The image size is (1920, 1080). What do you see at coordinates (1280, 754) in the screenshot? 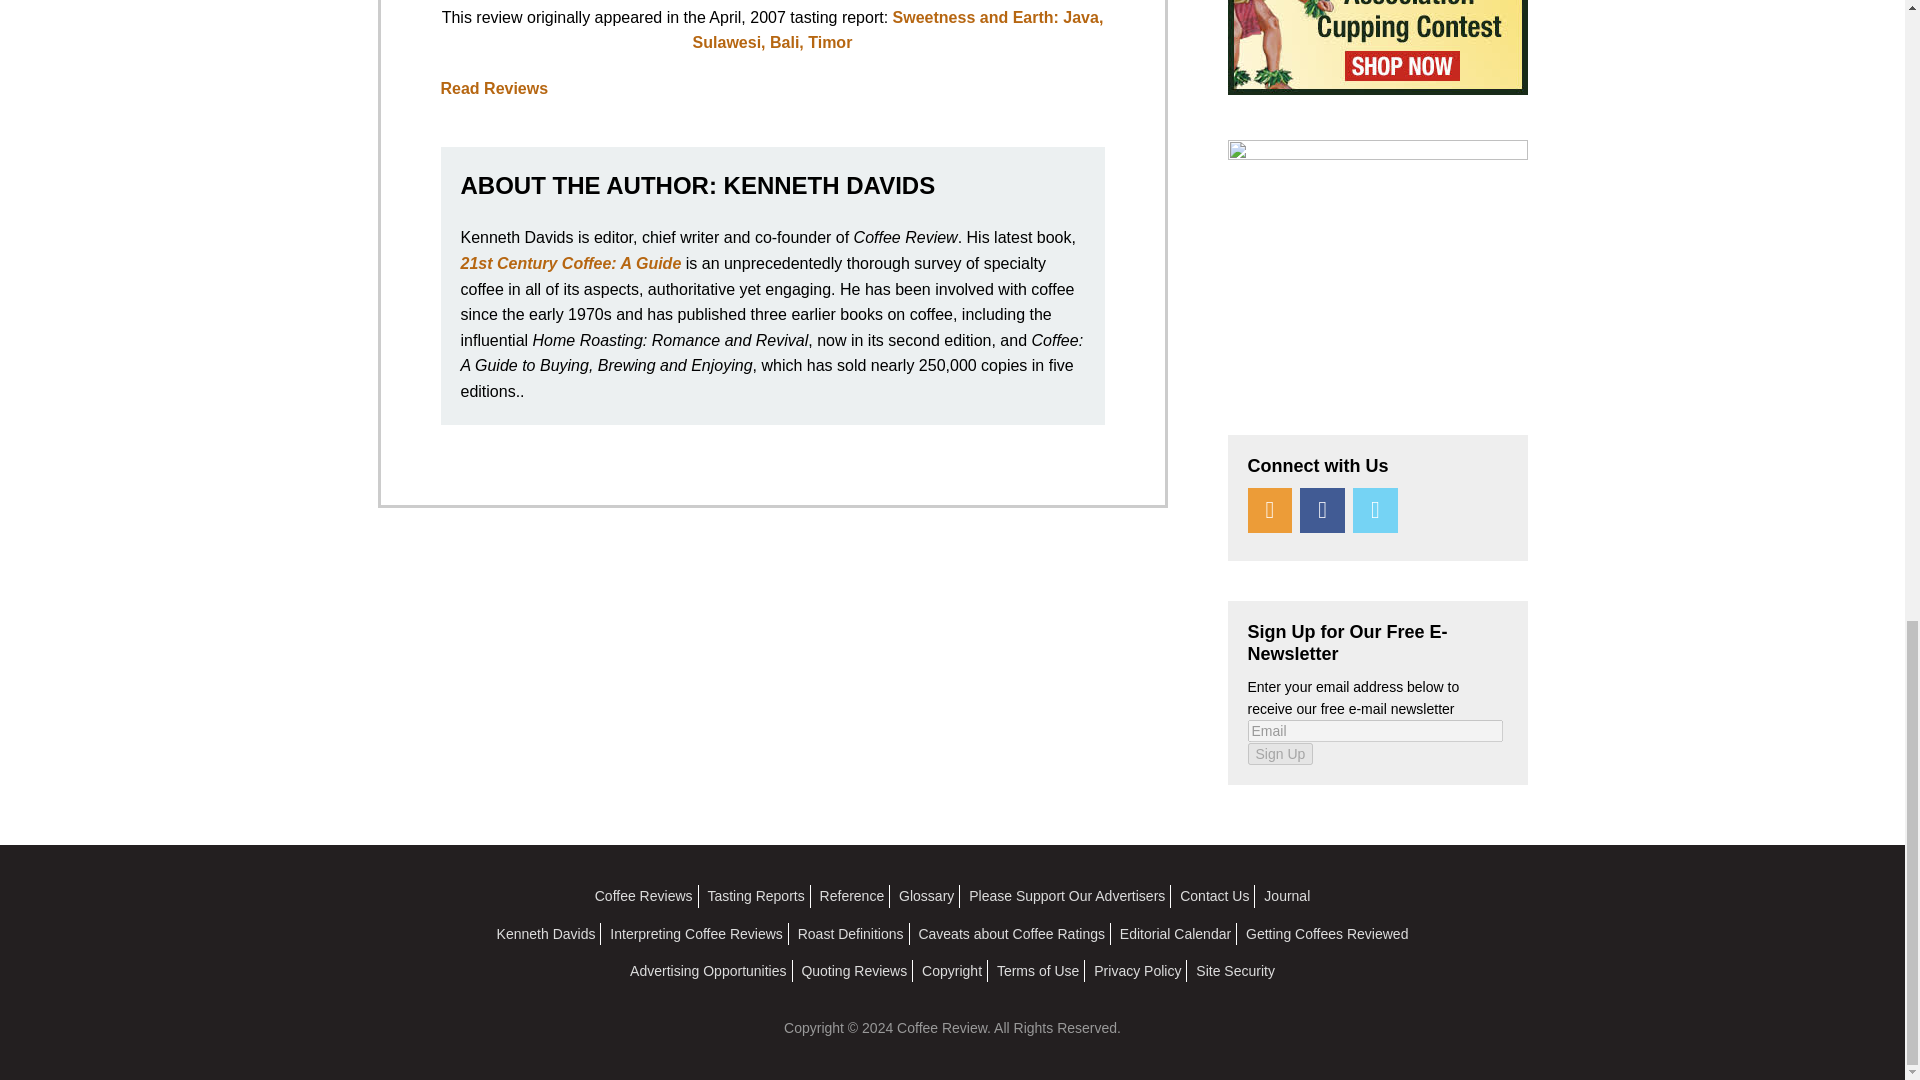
I see `Sign Up` at bounding box center [1280, 754].